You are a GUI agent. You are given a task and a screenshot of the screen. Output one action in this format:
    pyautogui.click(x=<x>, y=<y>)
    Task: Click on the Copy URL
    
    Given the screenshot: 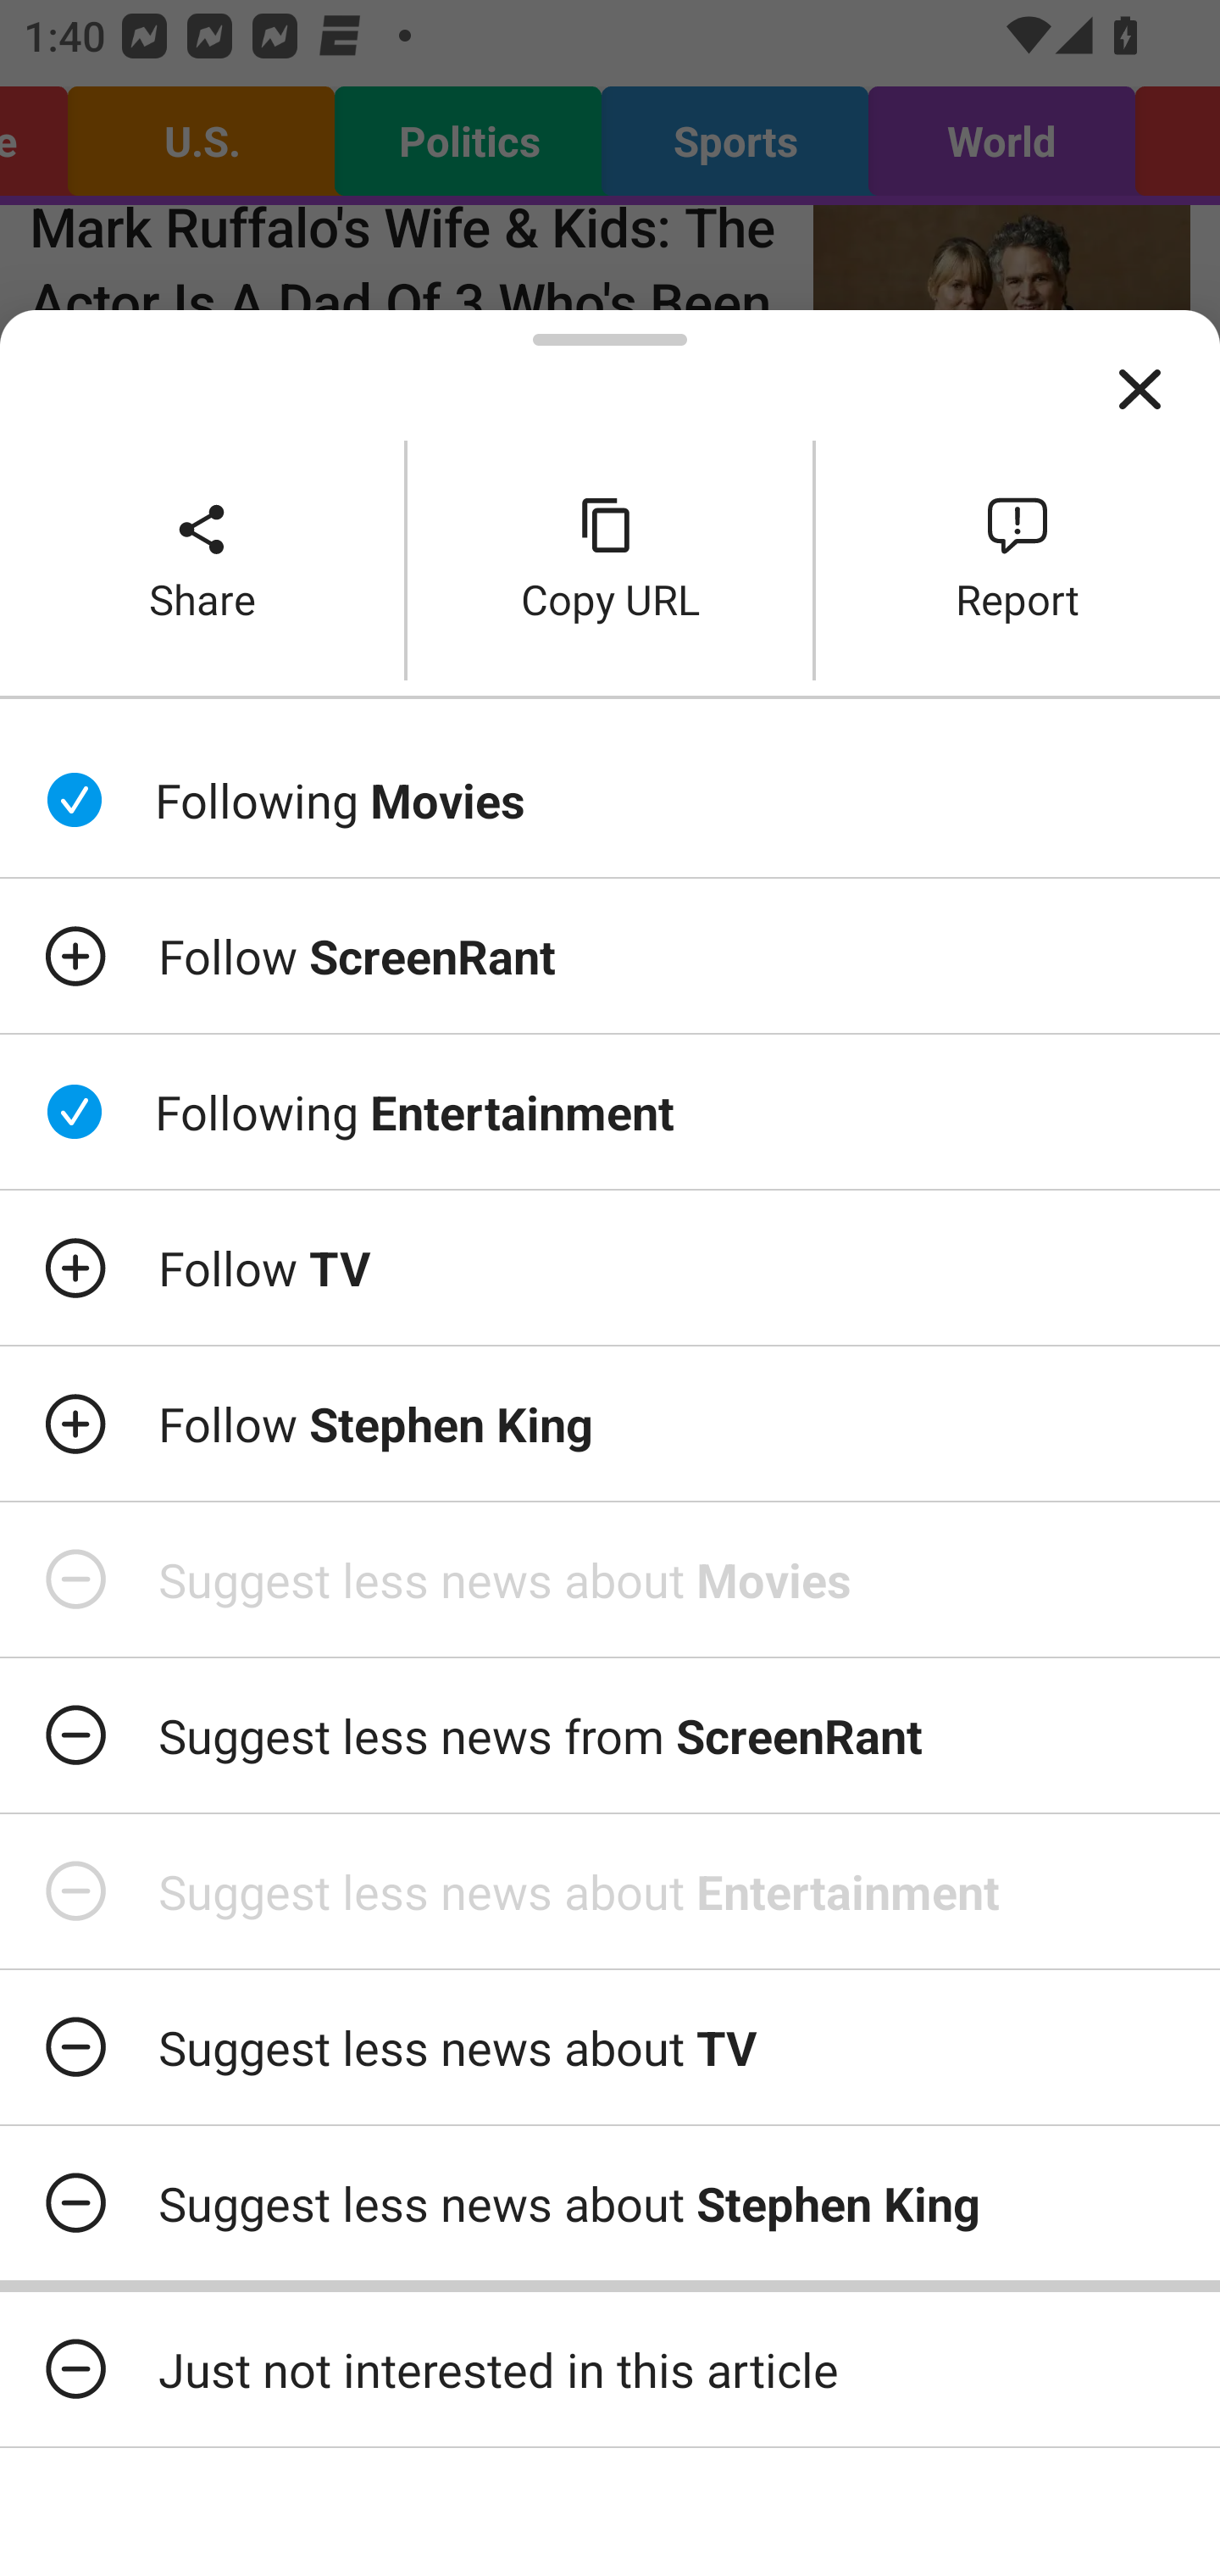 What is the action you would take?
    pyautogui.click(x=610, y=559)
    